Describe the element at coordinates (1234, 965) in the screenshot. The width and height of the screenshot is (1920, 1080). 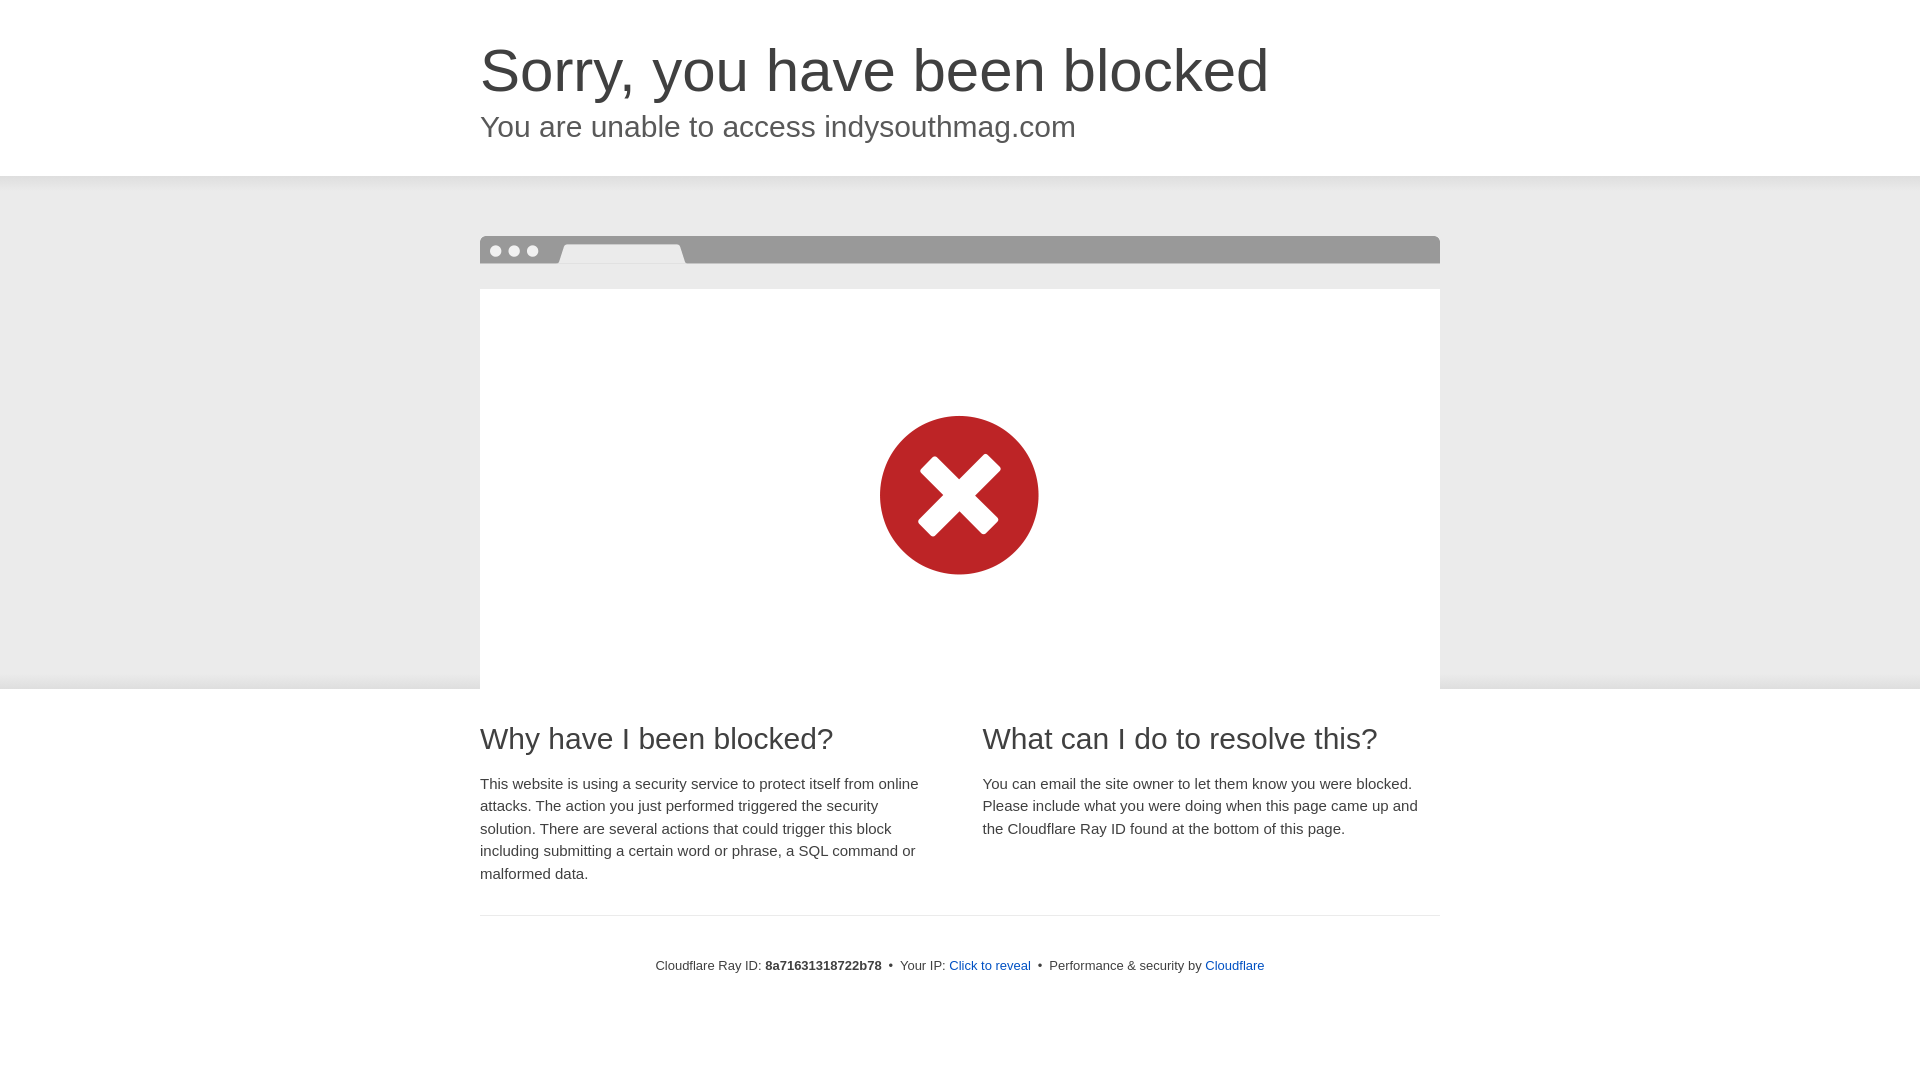
I see `Cloudflare` at that location.